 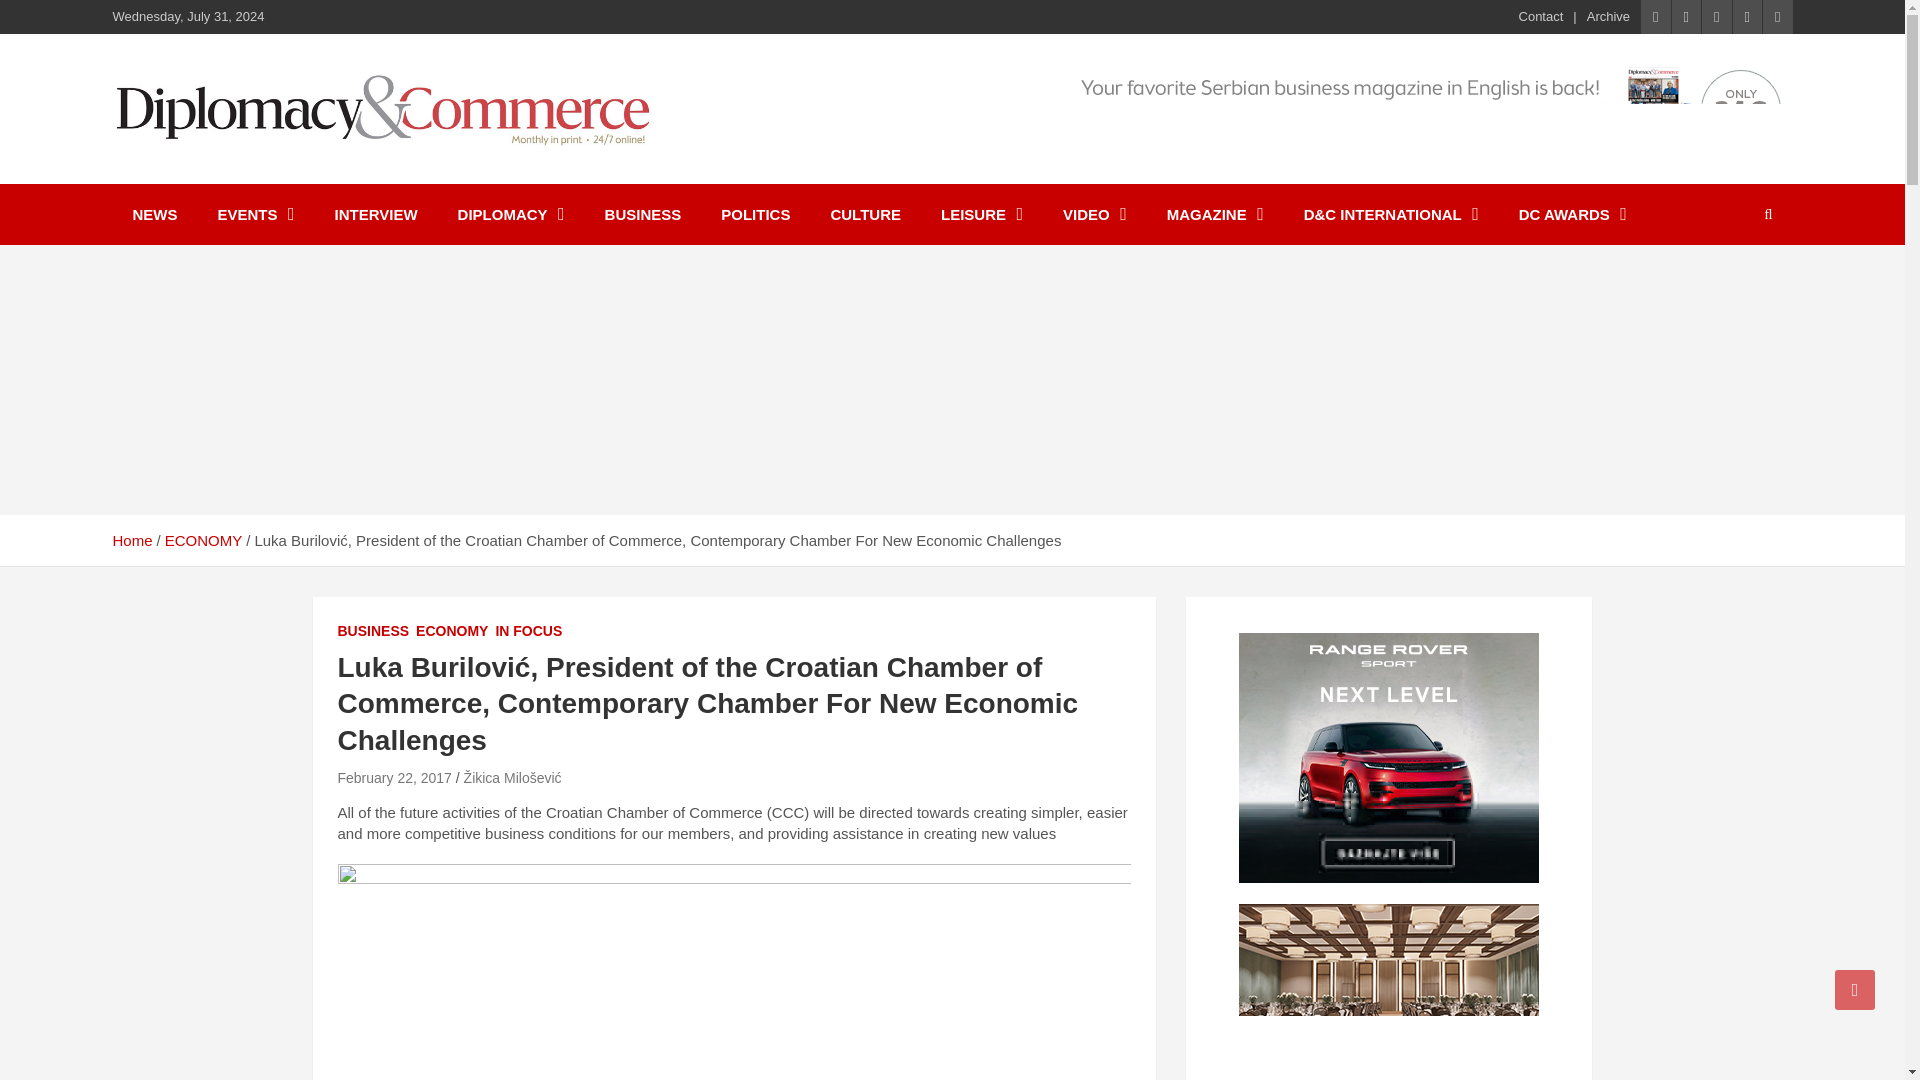 I want to click on VIDEO, so click(x=1094, y=214).